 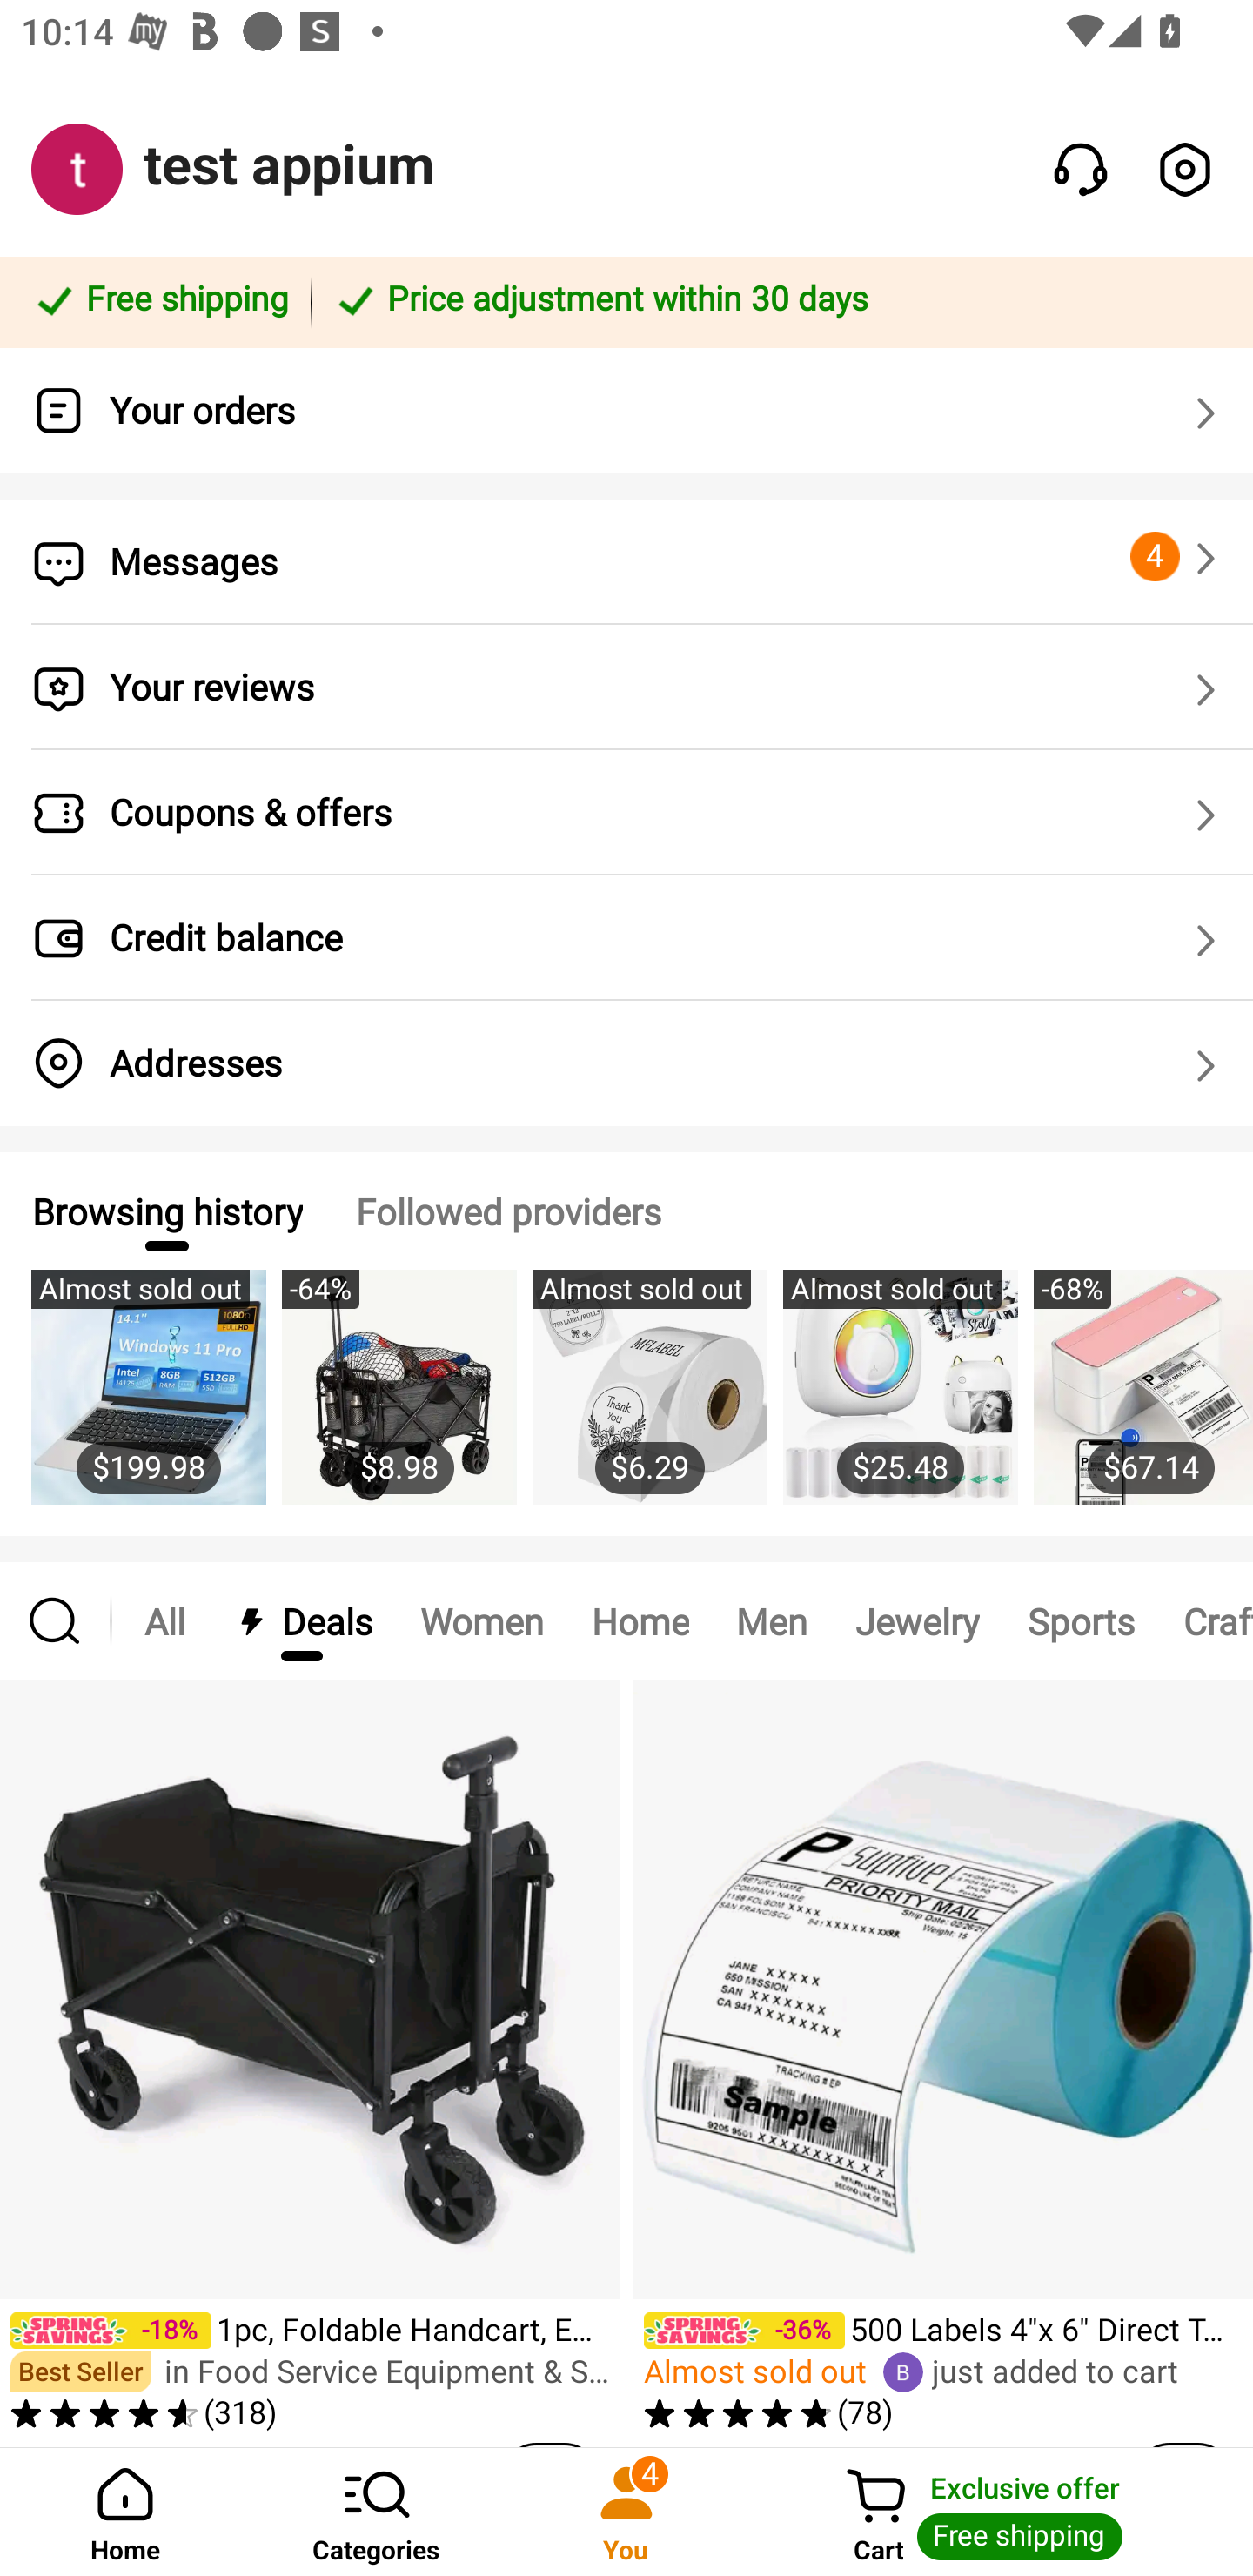 What do you see at coordinates (125, 2512) in the screenshot?
I see `Home` at bounding box center [125, 2512].